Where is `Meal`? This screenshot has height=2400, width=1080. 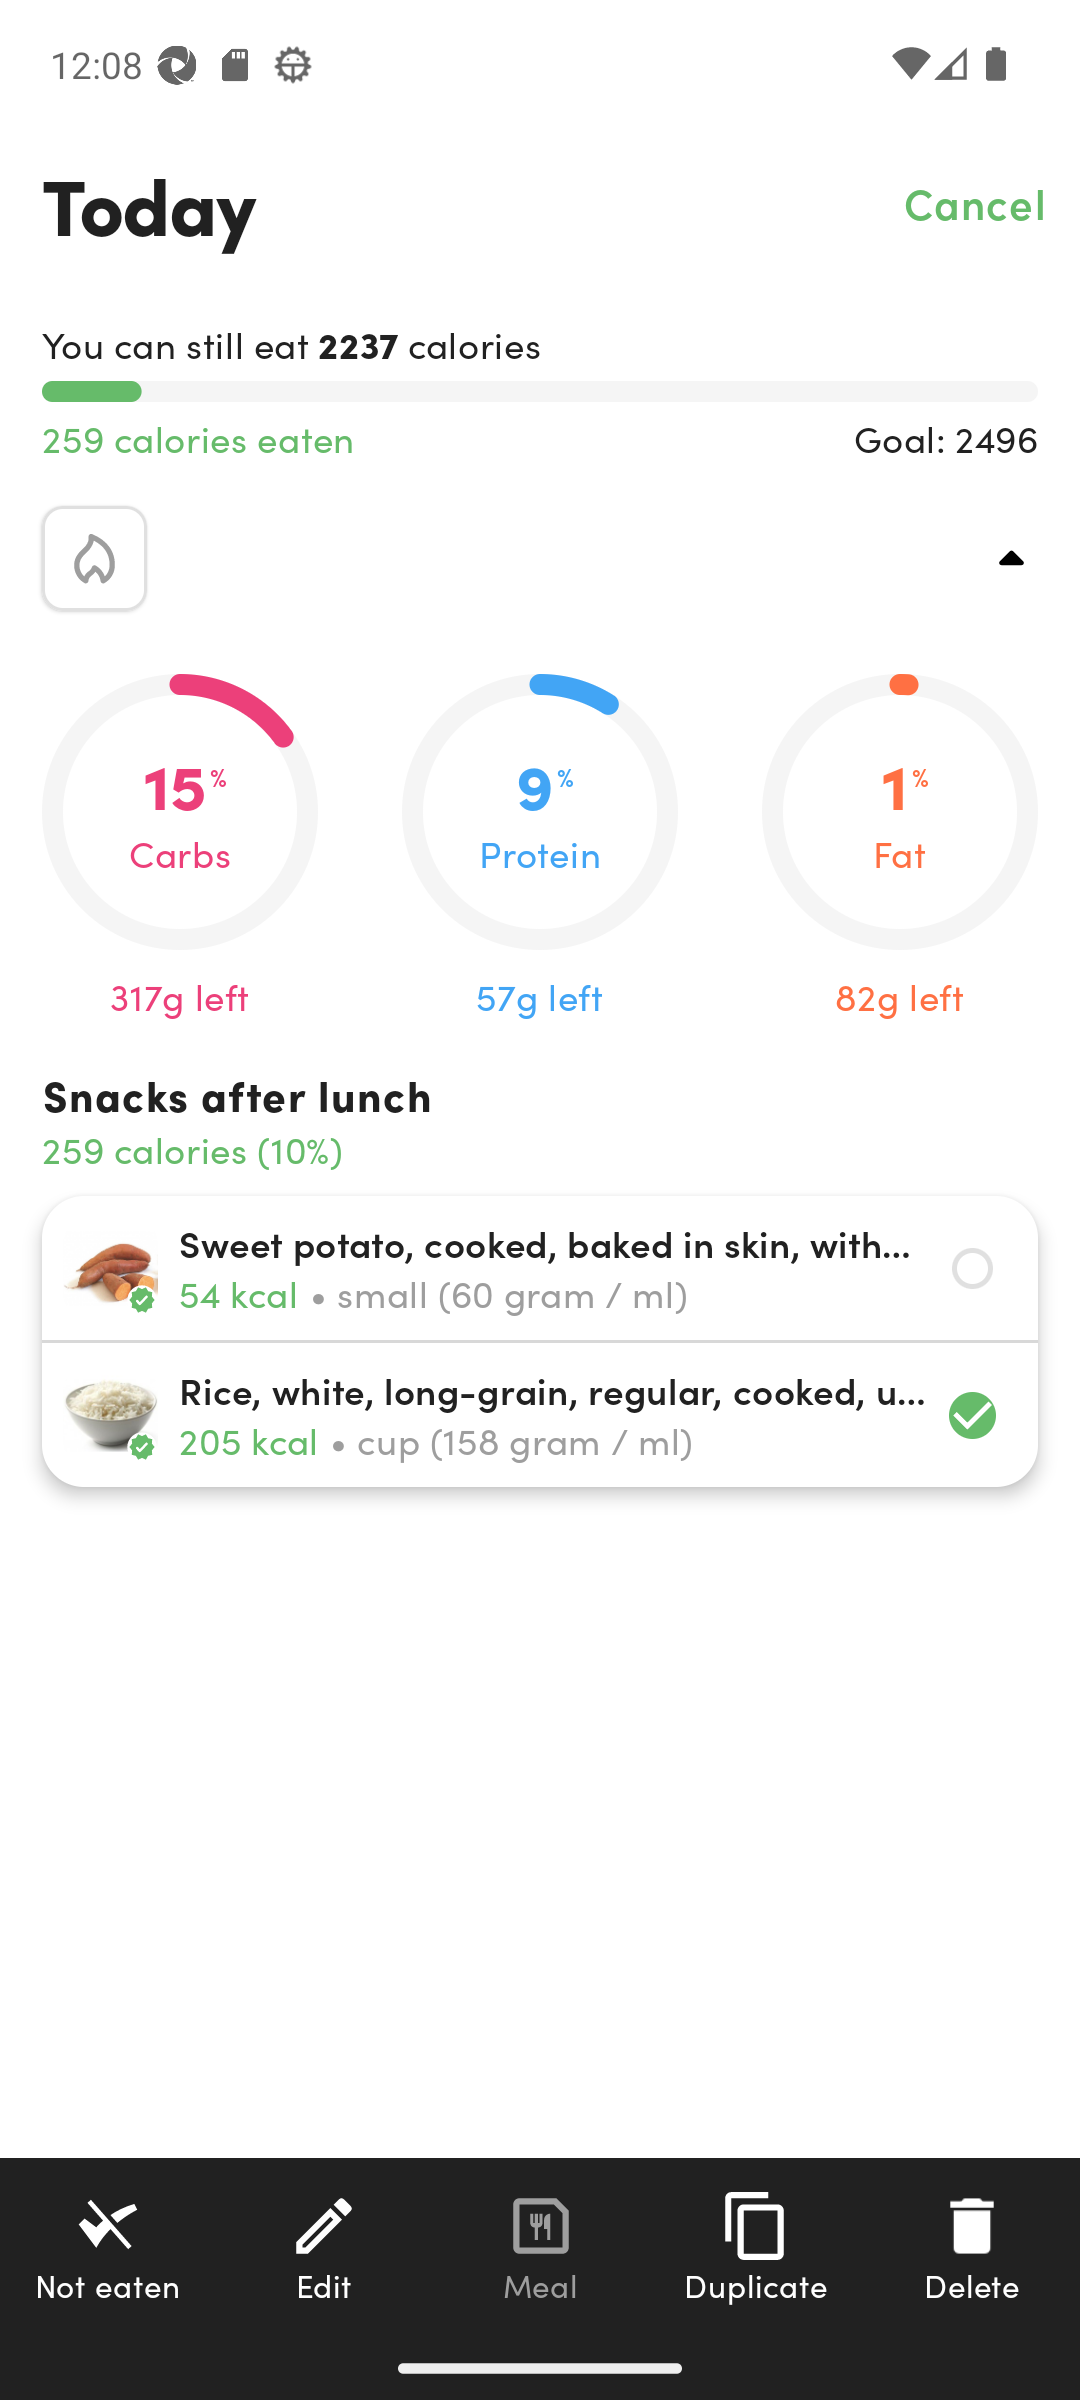 Meal is located at coordinates (540, 2247).